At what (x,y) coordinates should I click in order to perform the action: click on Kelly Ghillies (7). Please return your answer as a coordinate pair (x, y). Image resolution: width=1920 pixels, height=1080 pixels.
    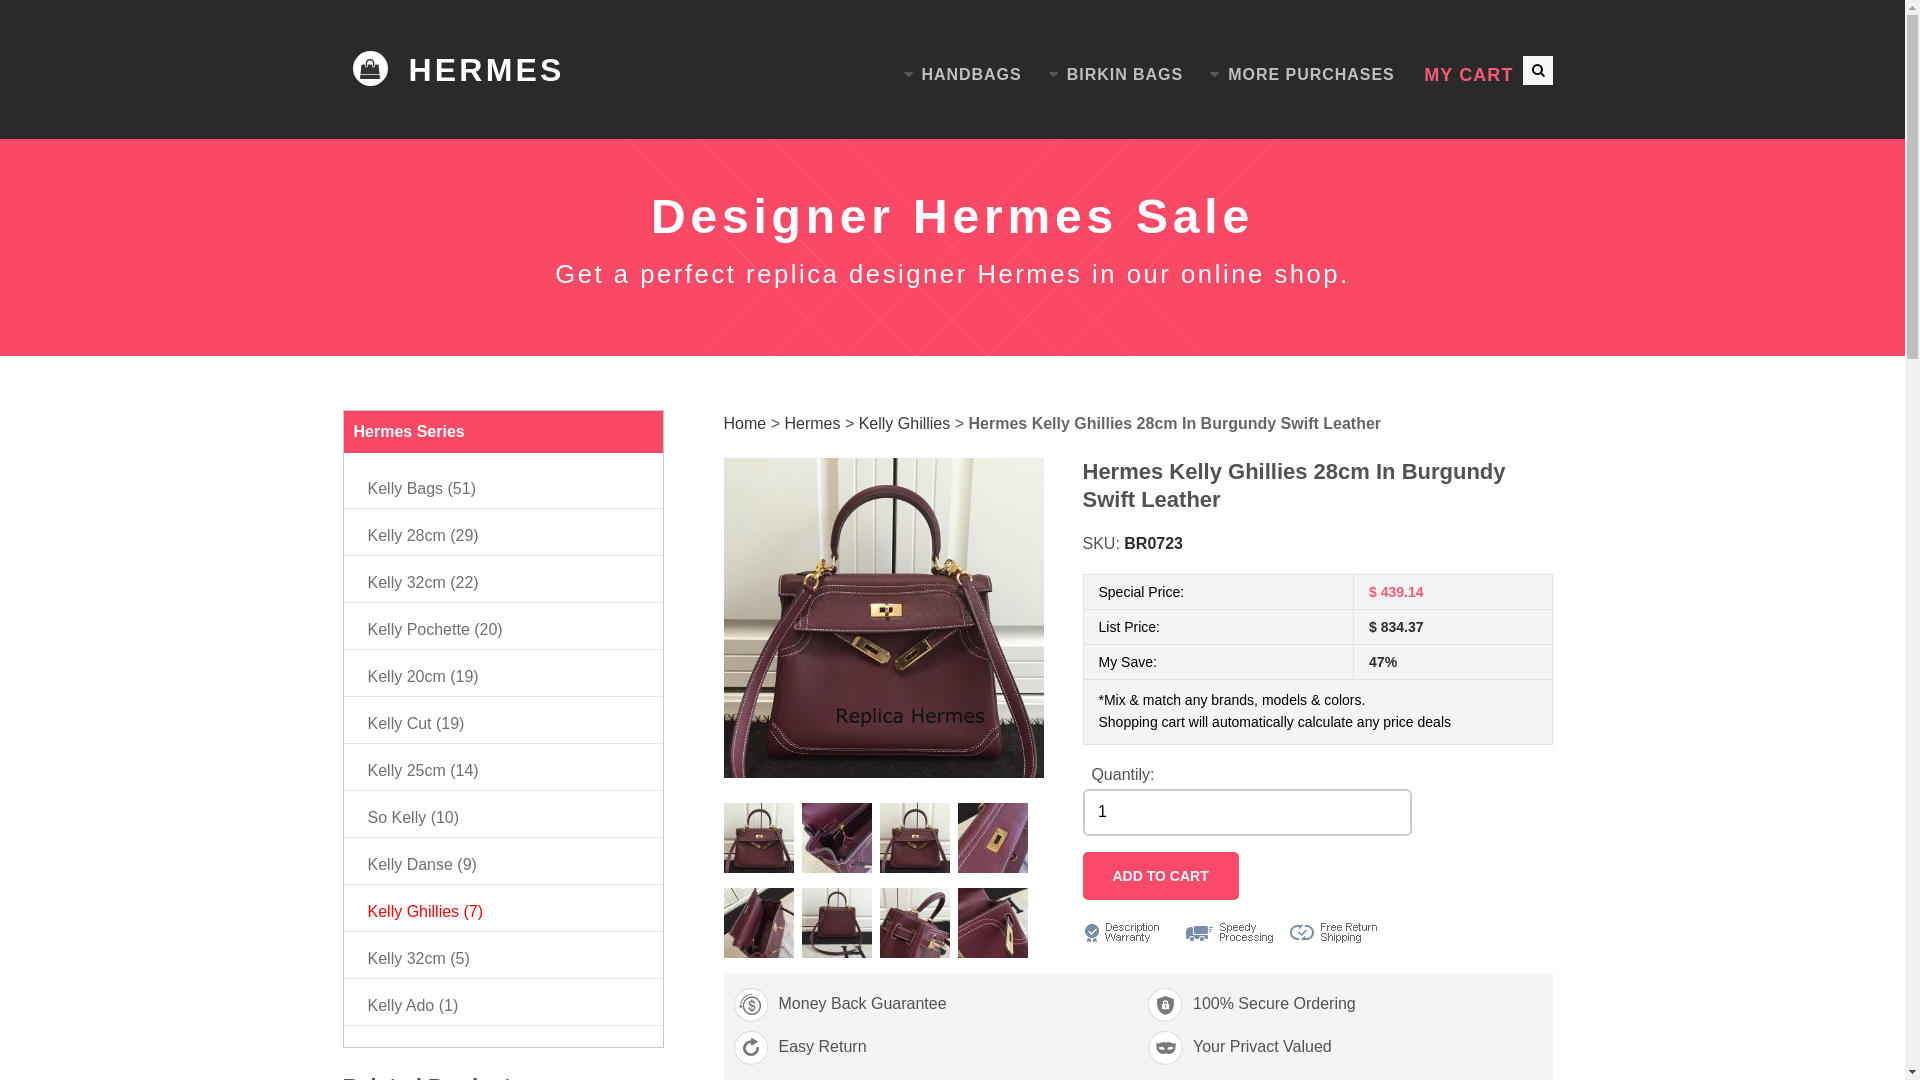
    Looking at the image, I should click on (426, 912).